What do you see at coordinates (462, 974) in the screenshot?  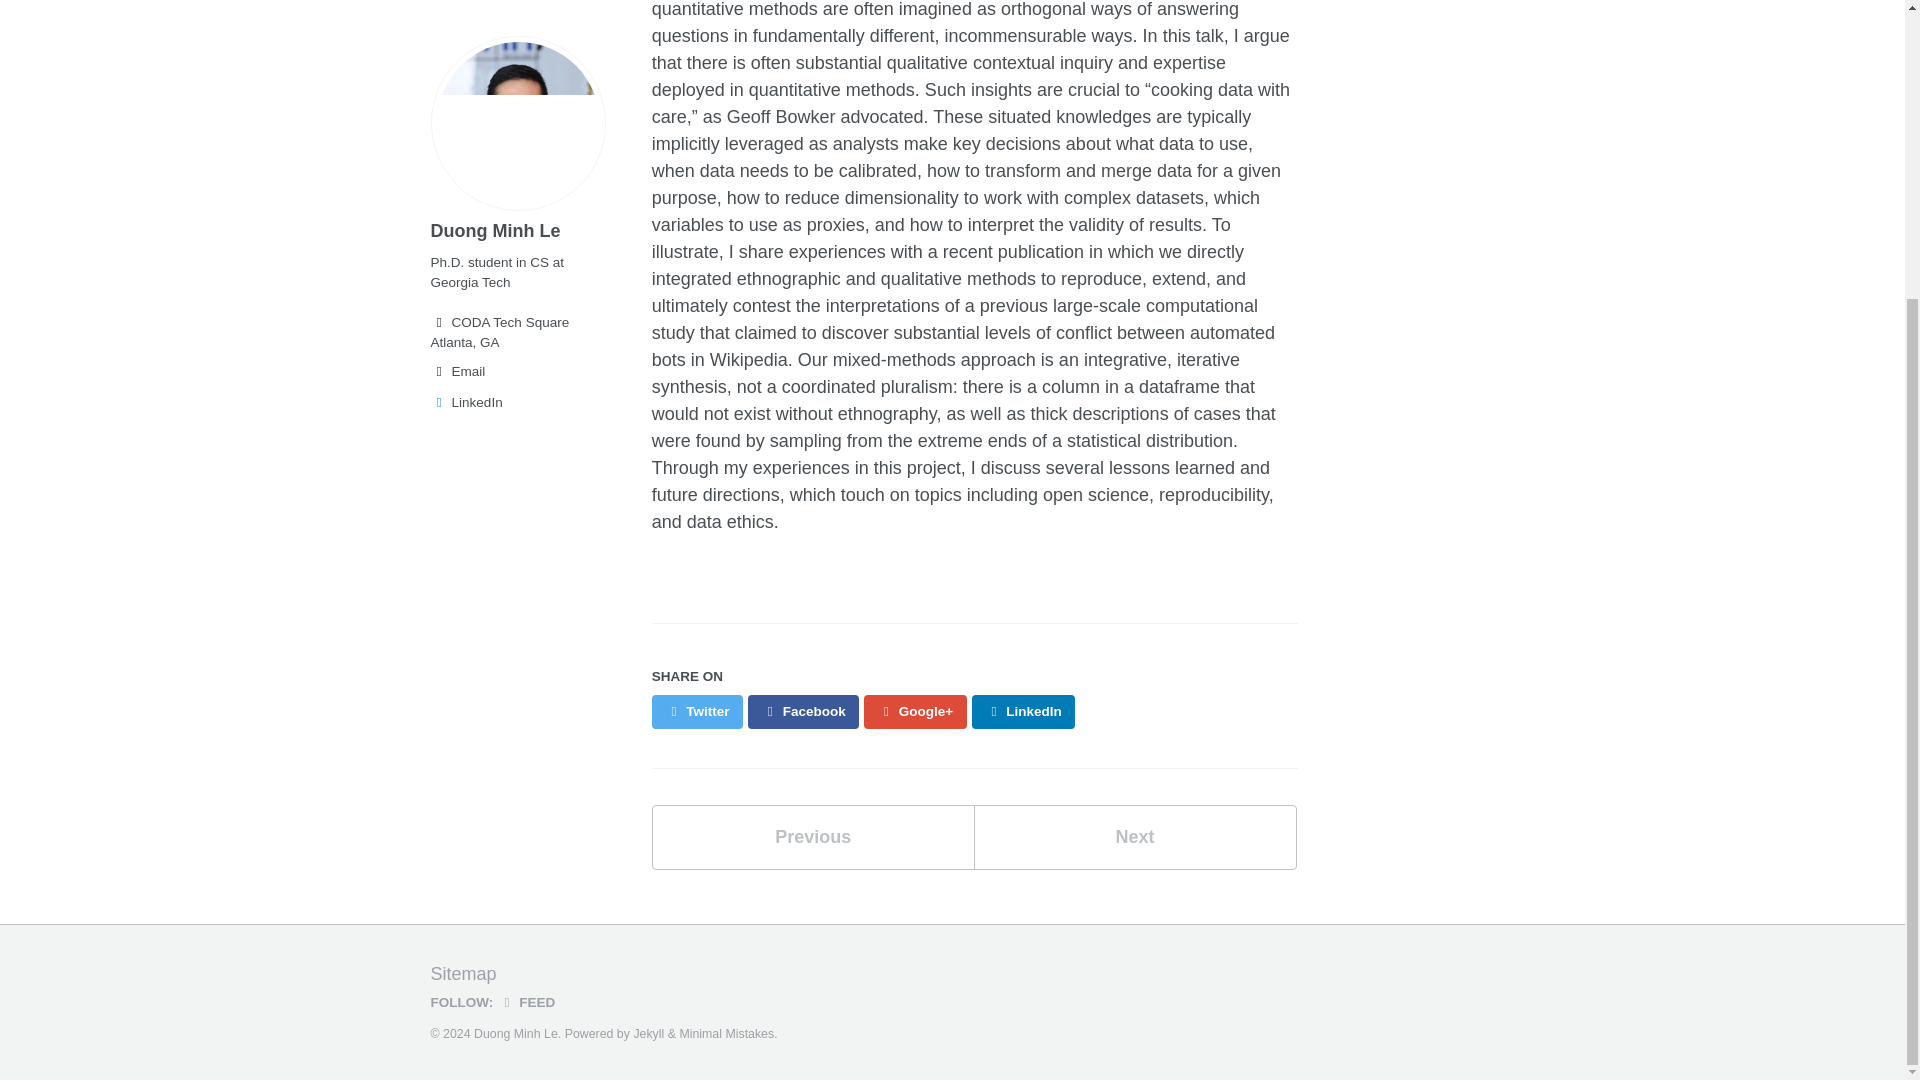 I see `Sitemap` at bounding box center [462, 974].